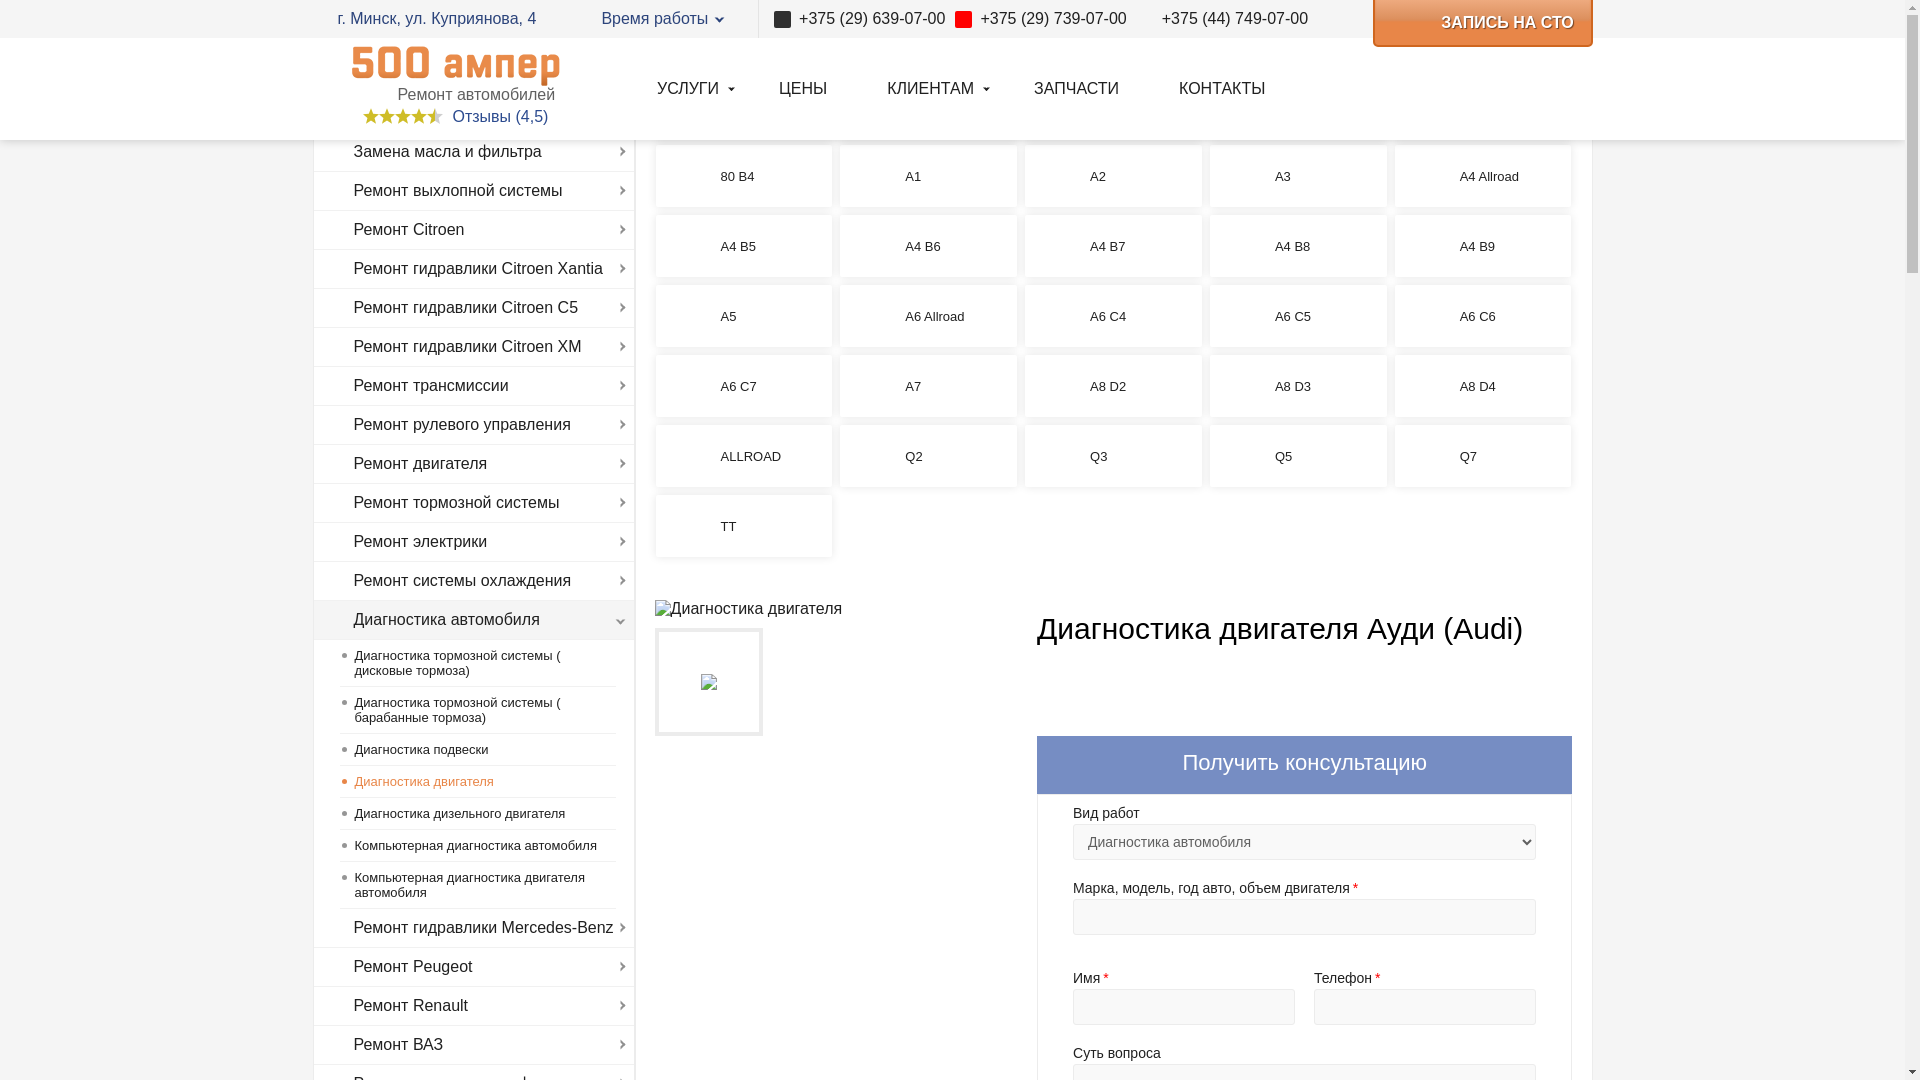  I want to click on A4 B5, so click(744, 246).